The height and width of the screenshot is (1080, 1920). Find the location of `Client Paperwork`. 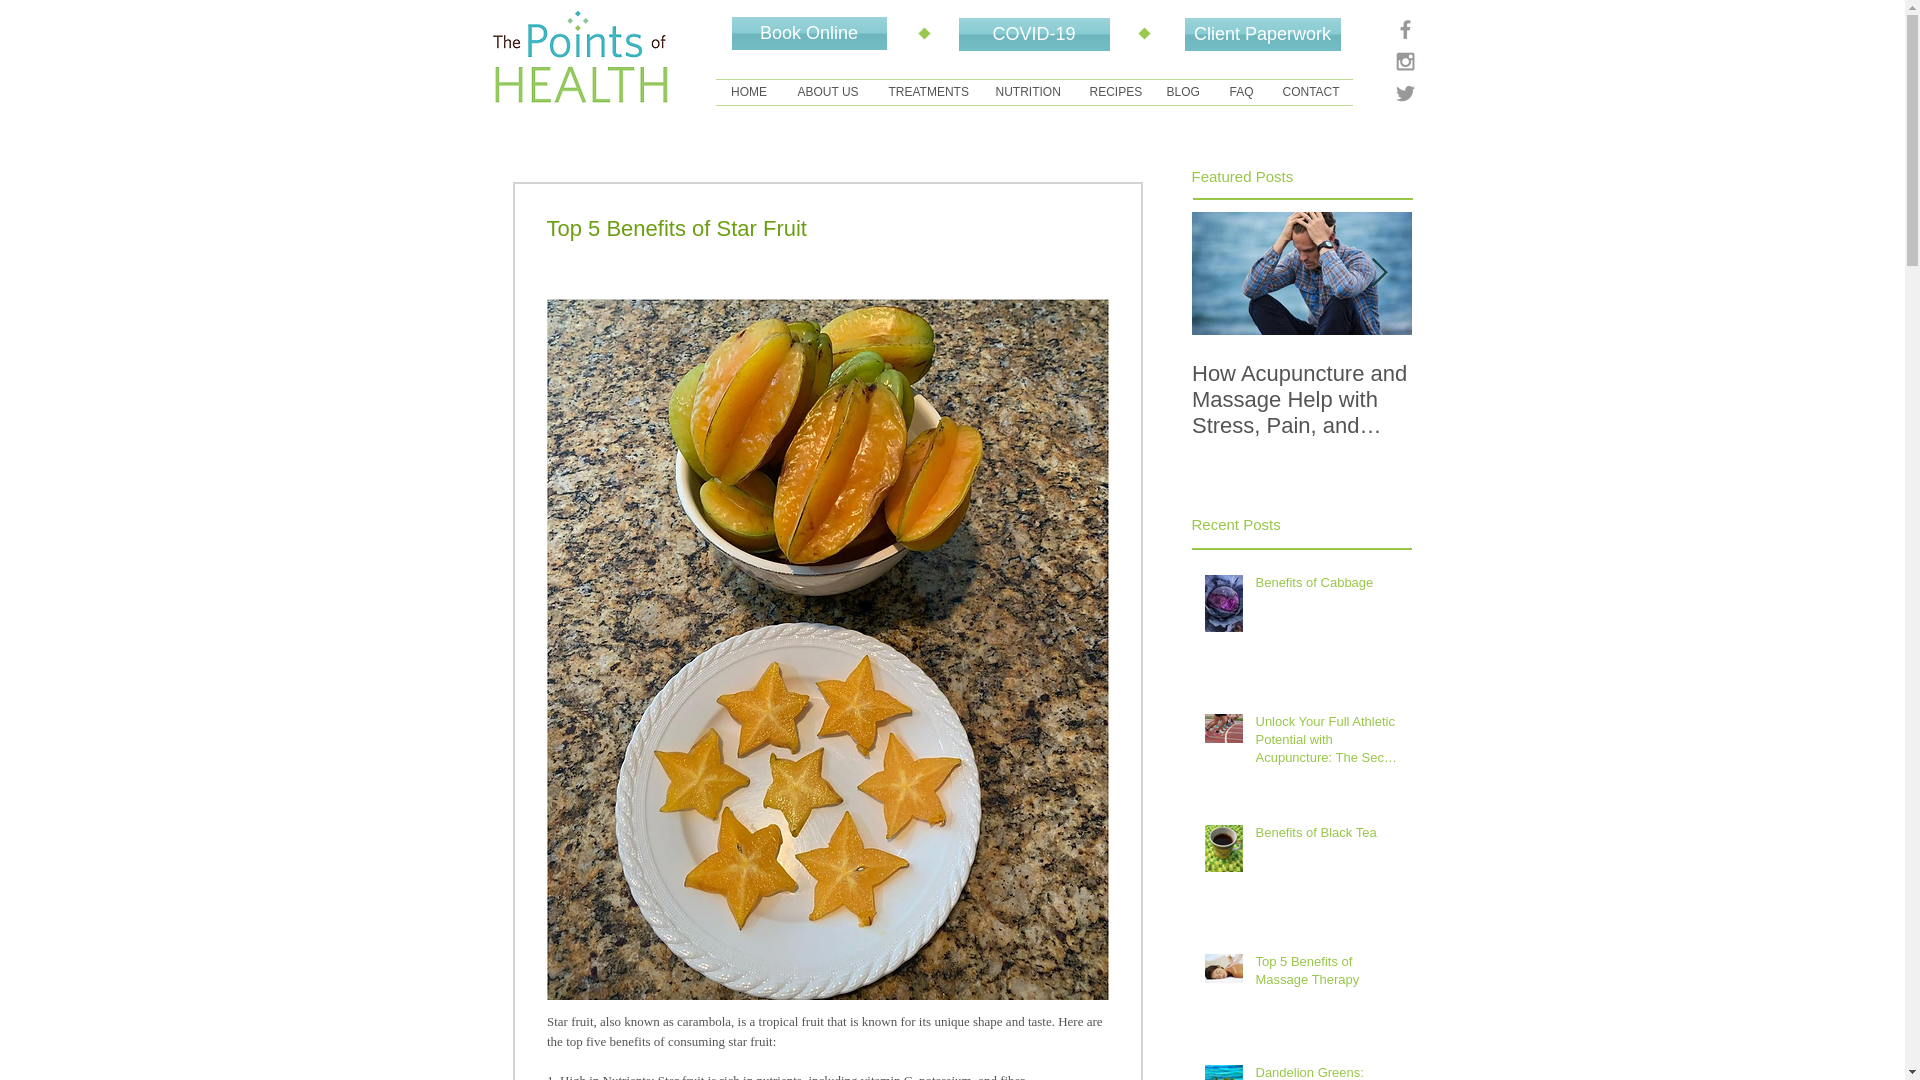

Client Paperwork is located at coordinates (1262, 34).